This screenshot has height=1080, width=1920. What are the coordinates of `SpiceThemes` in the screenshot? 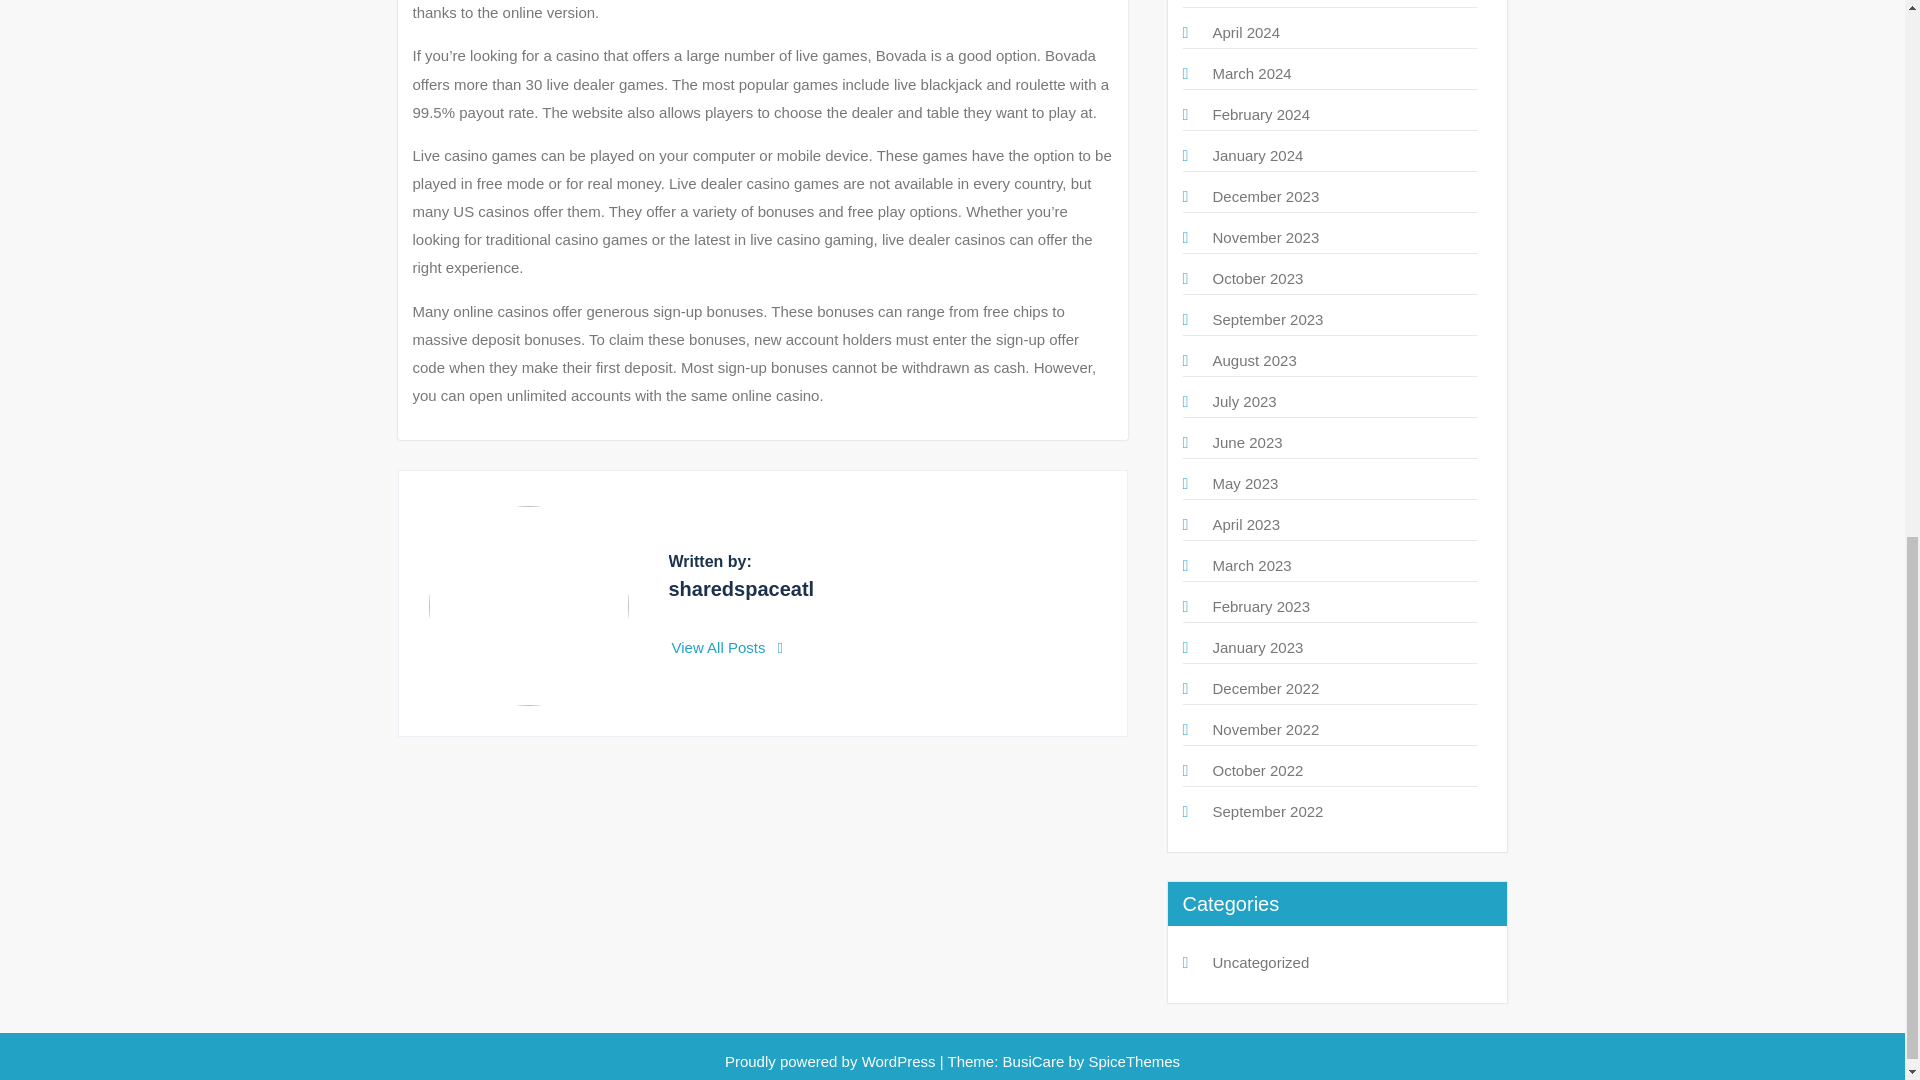 It's located at (1132, 1062).